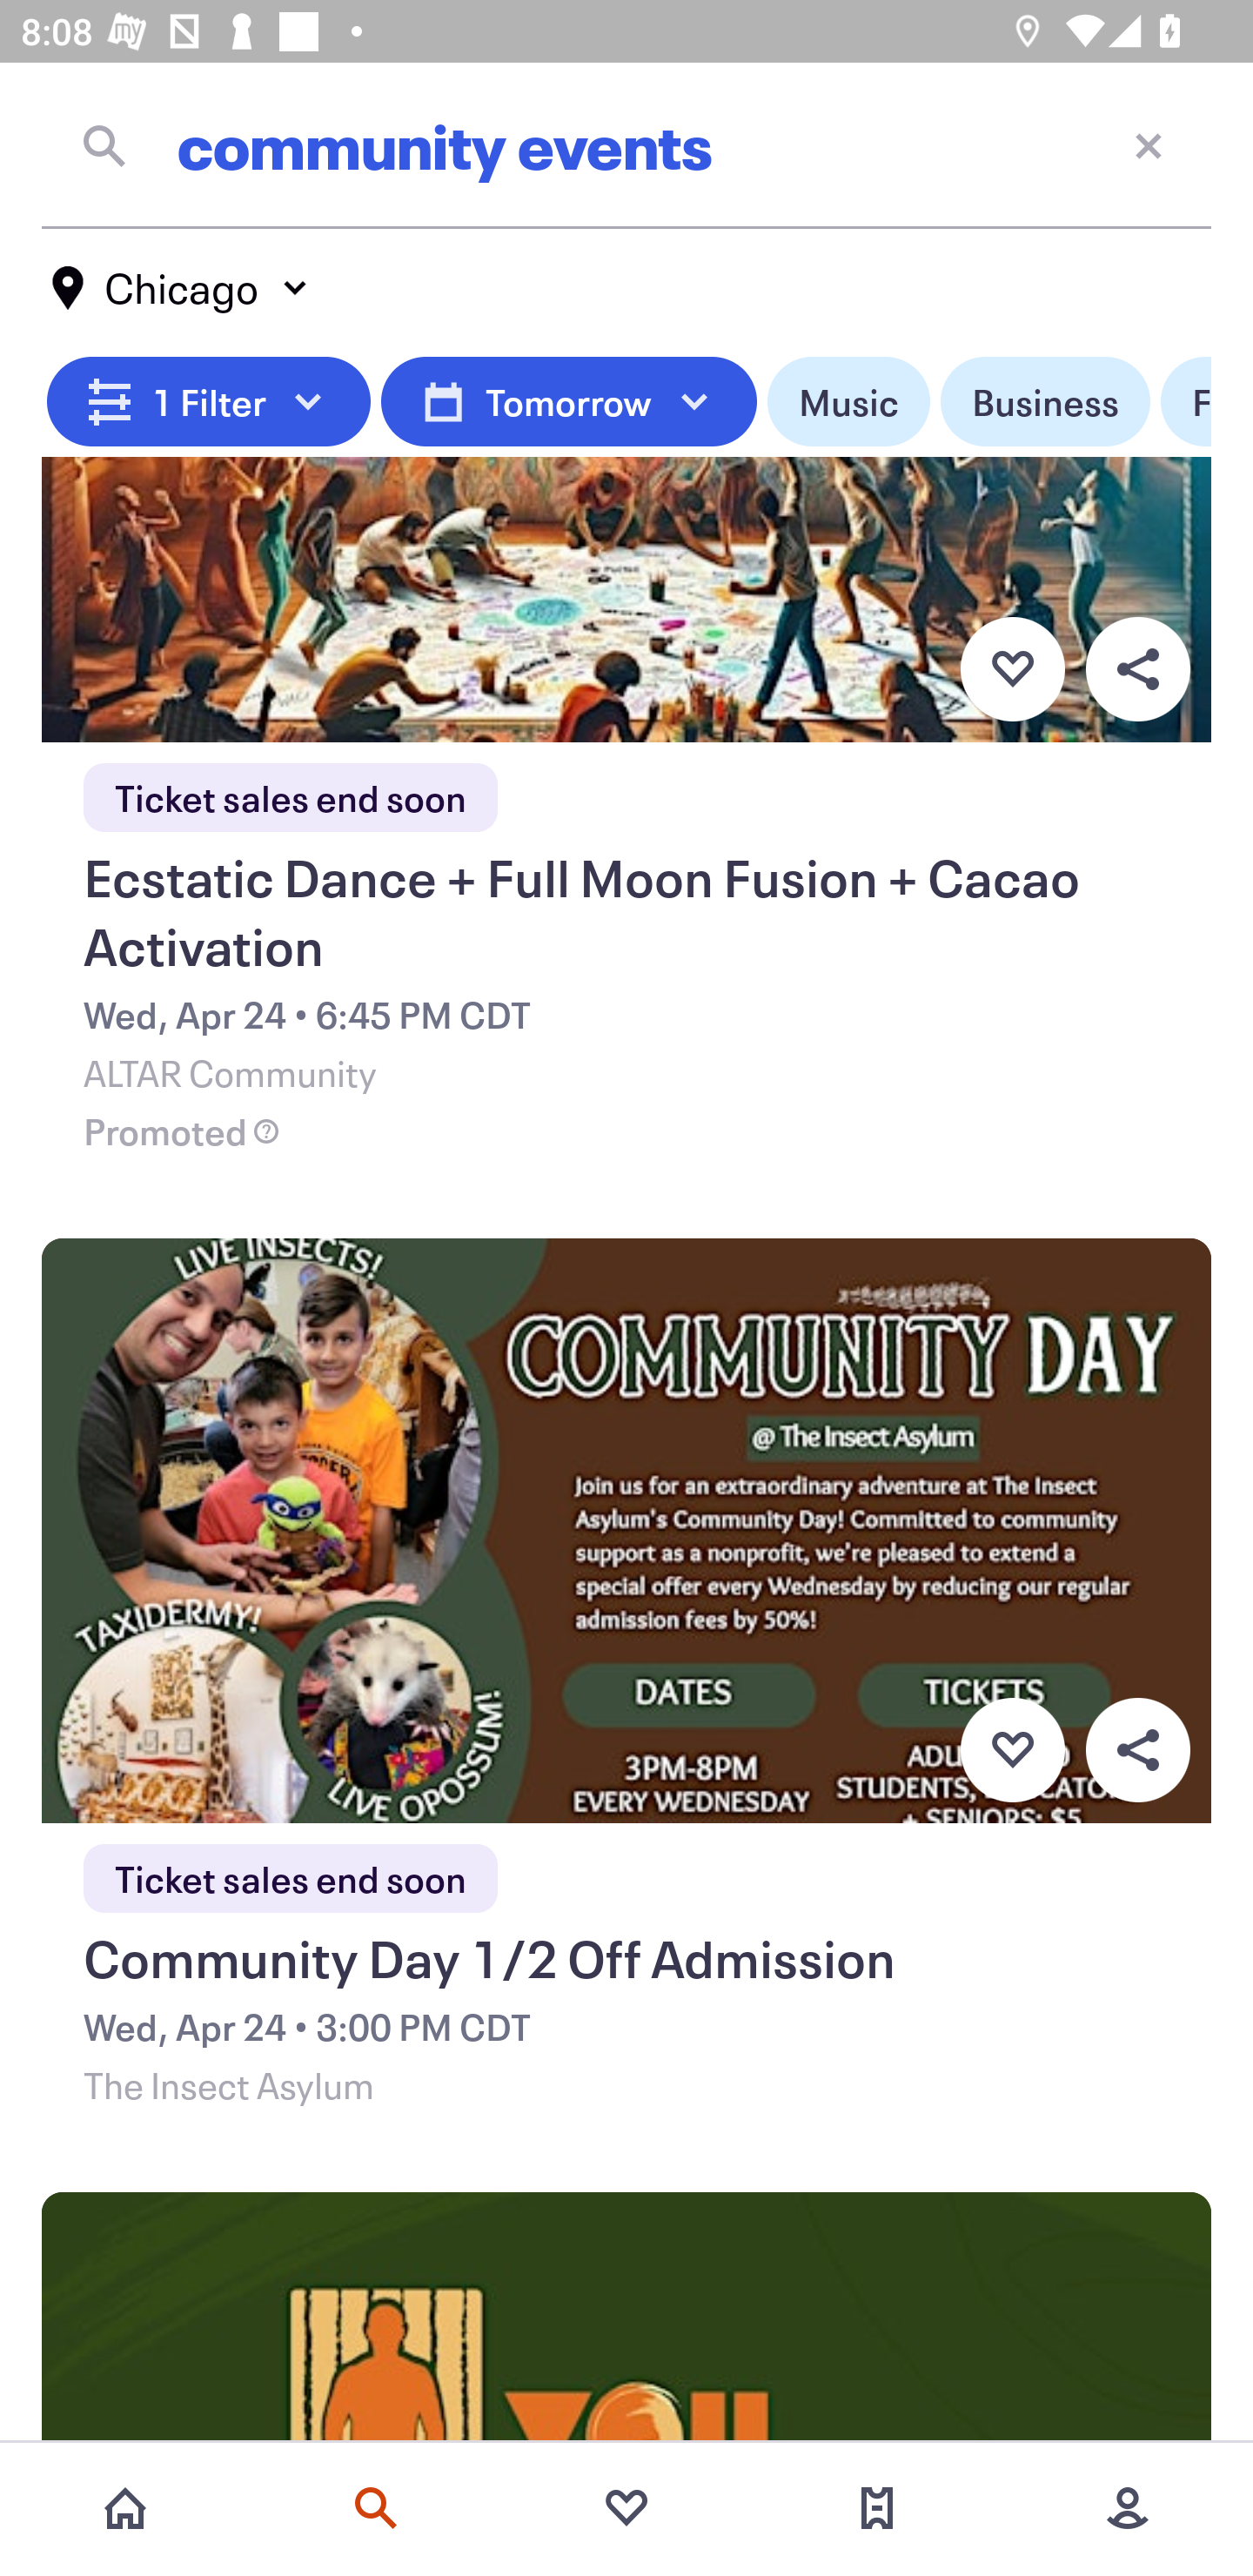 Image resolution: width=1253 pixels, height=2576 pixels. I want to click on Close current screen, so click(1149, 144).